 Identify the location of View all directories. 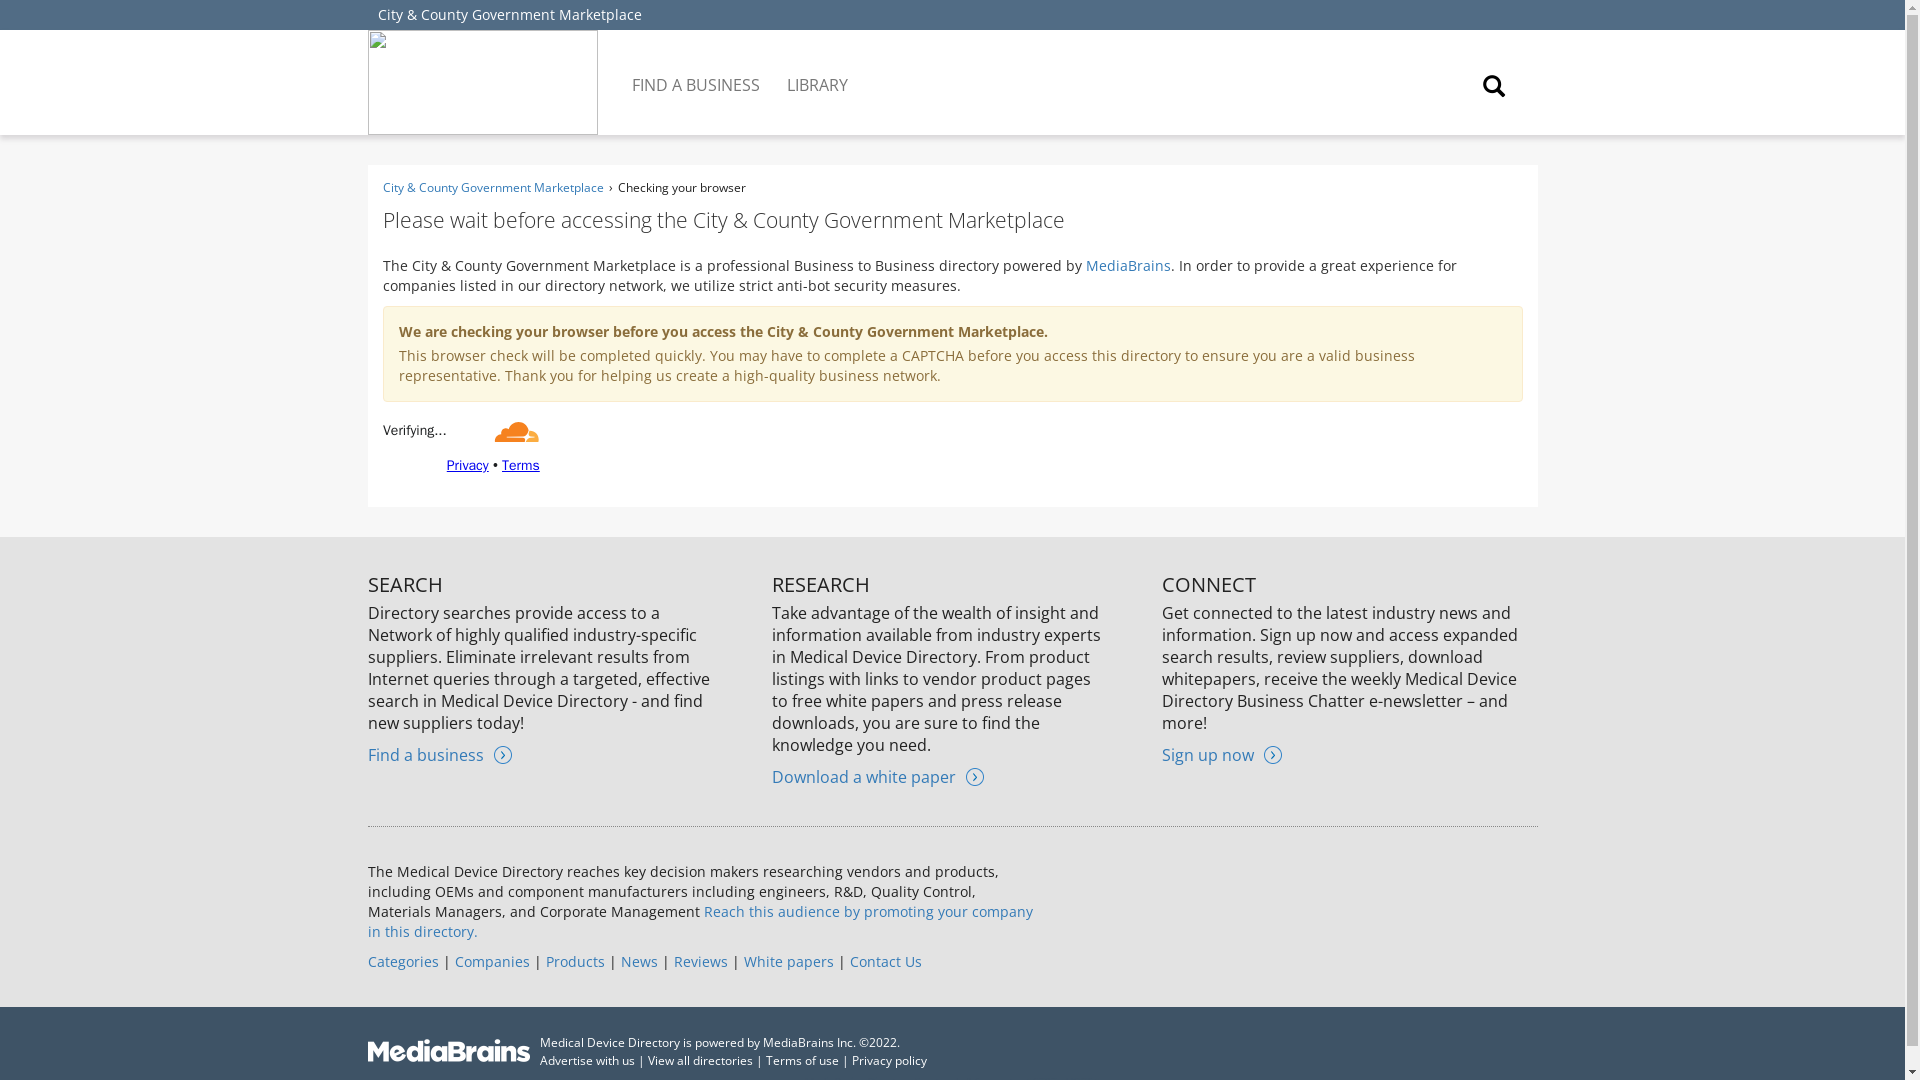
(700, 1060).